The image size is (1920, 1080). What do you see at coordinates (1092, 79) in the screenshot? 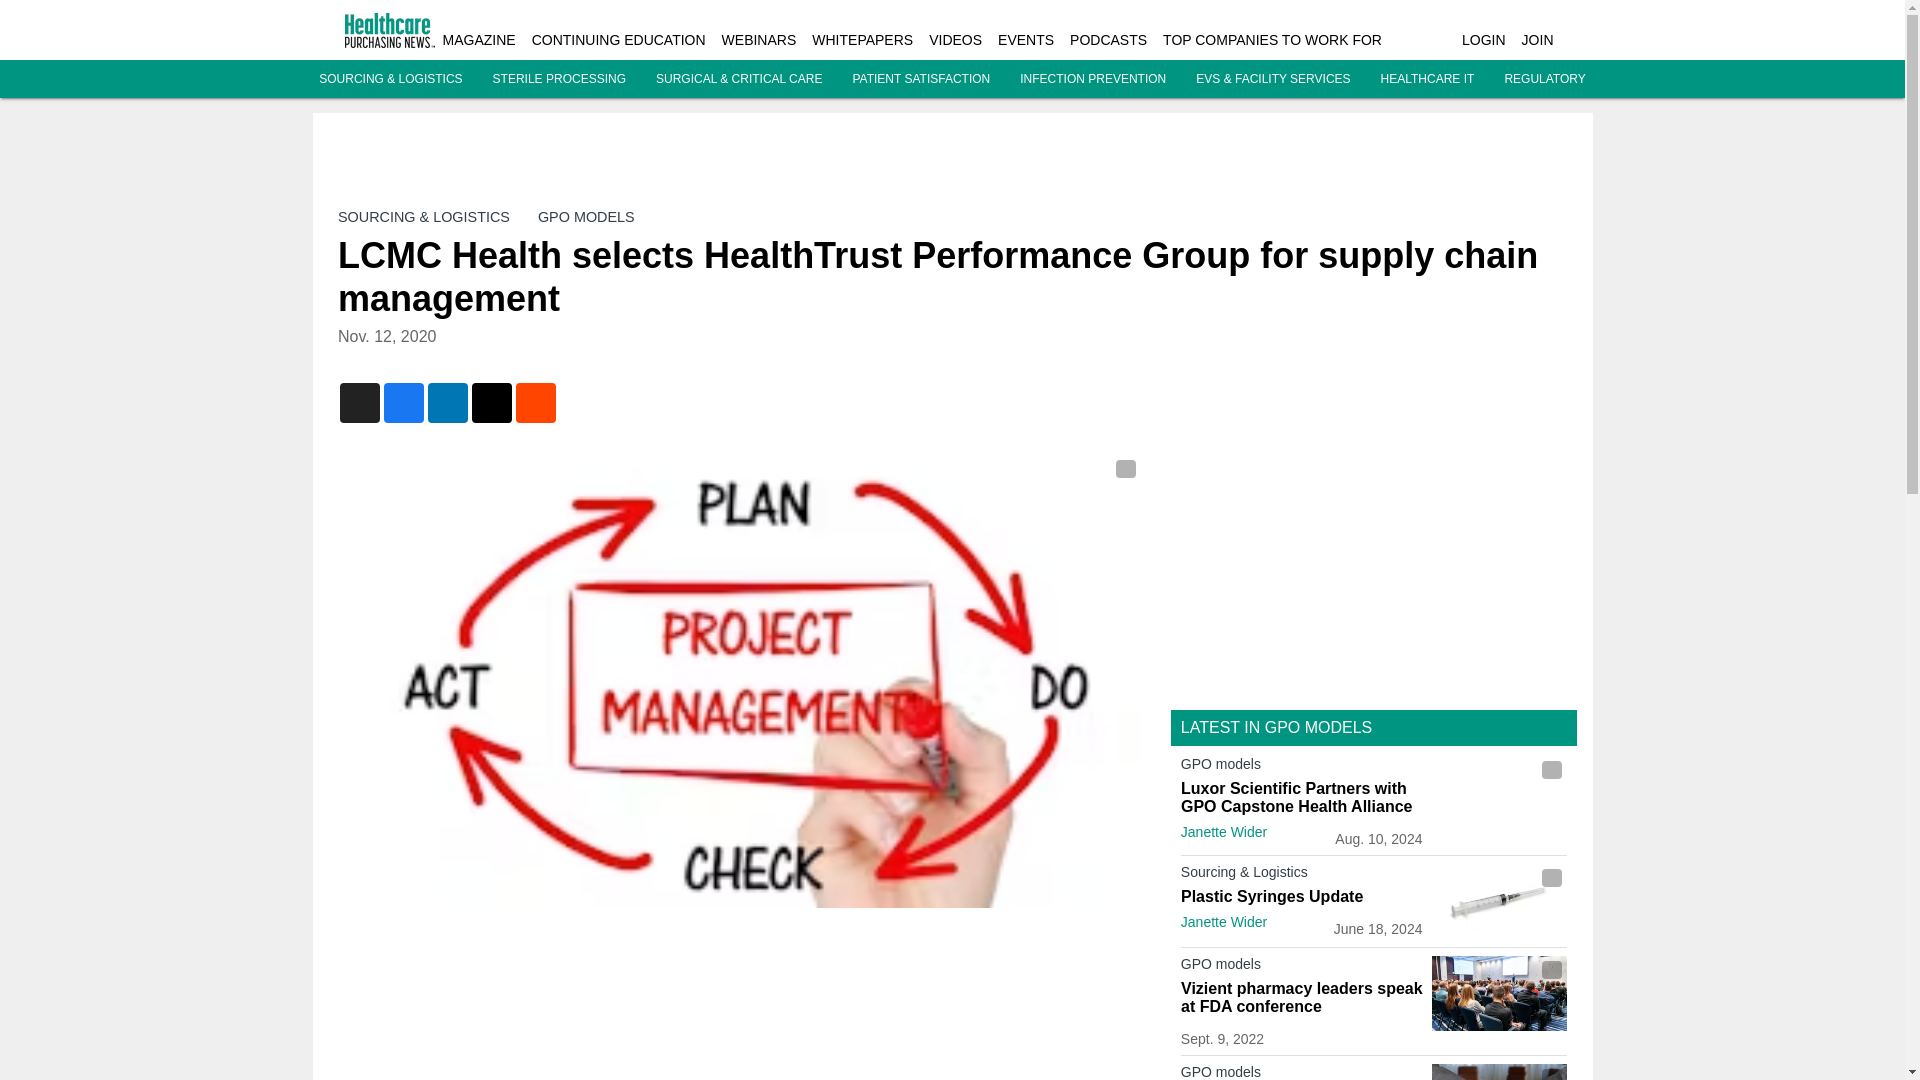
I see `INFECTION PREVENTION` at bounding box center [1092, 79].